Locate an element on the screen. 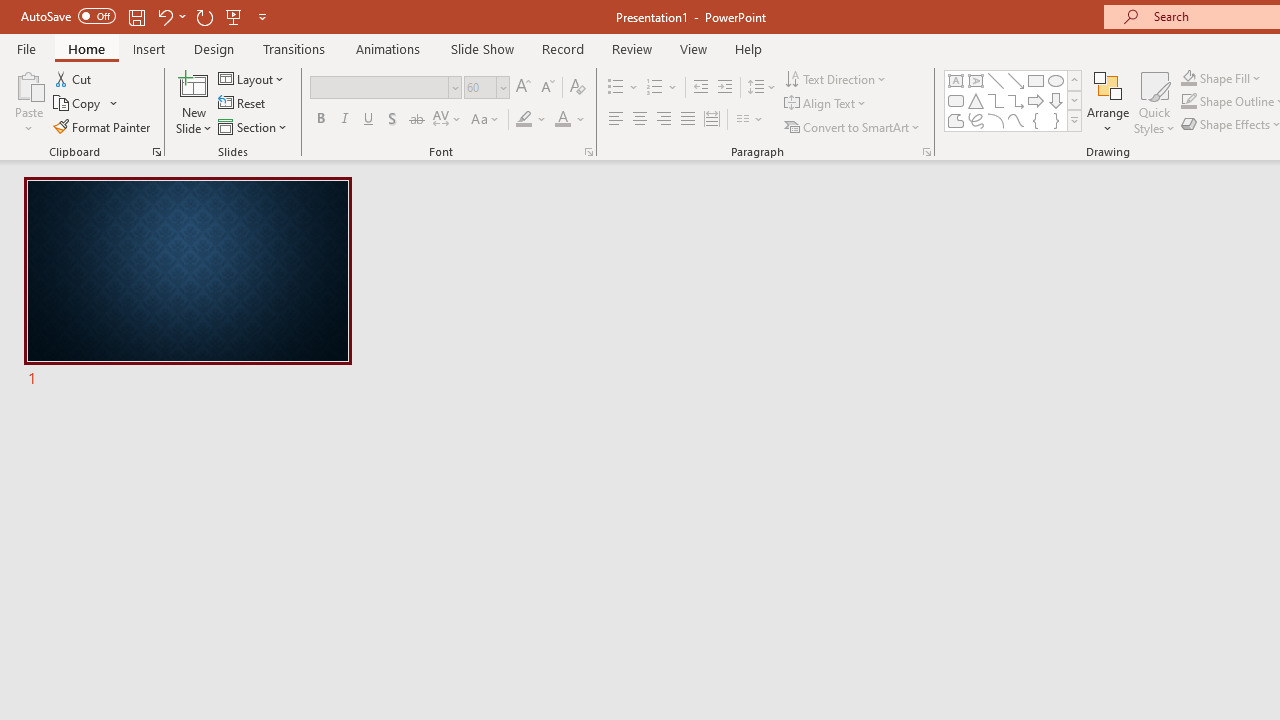 This screenshot has height=720, width=1280. Center is located at coordinates (640, 120).